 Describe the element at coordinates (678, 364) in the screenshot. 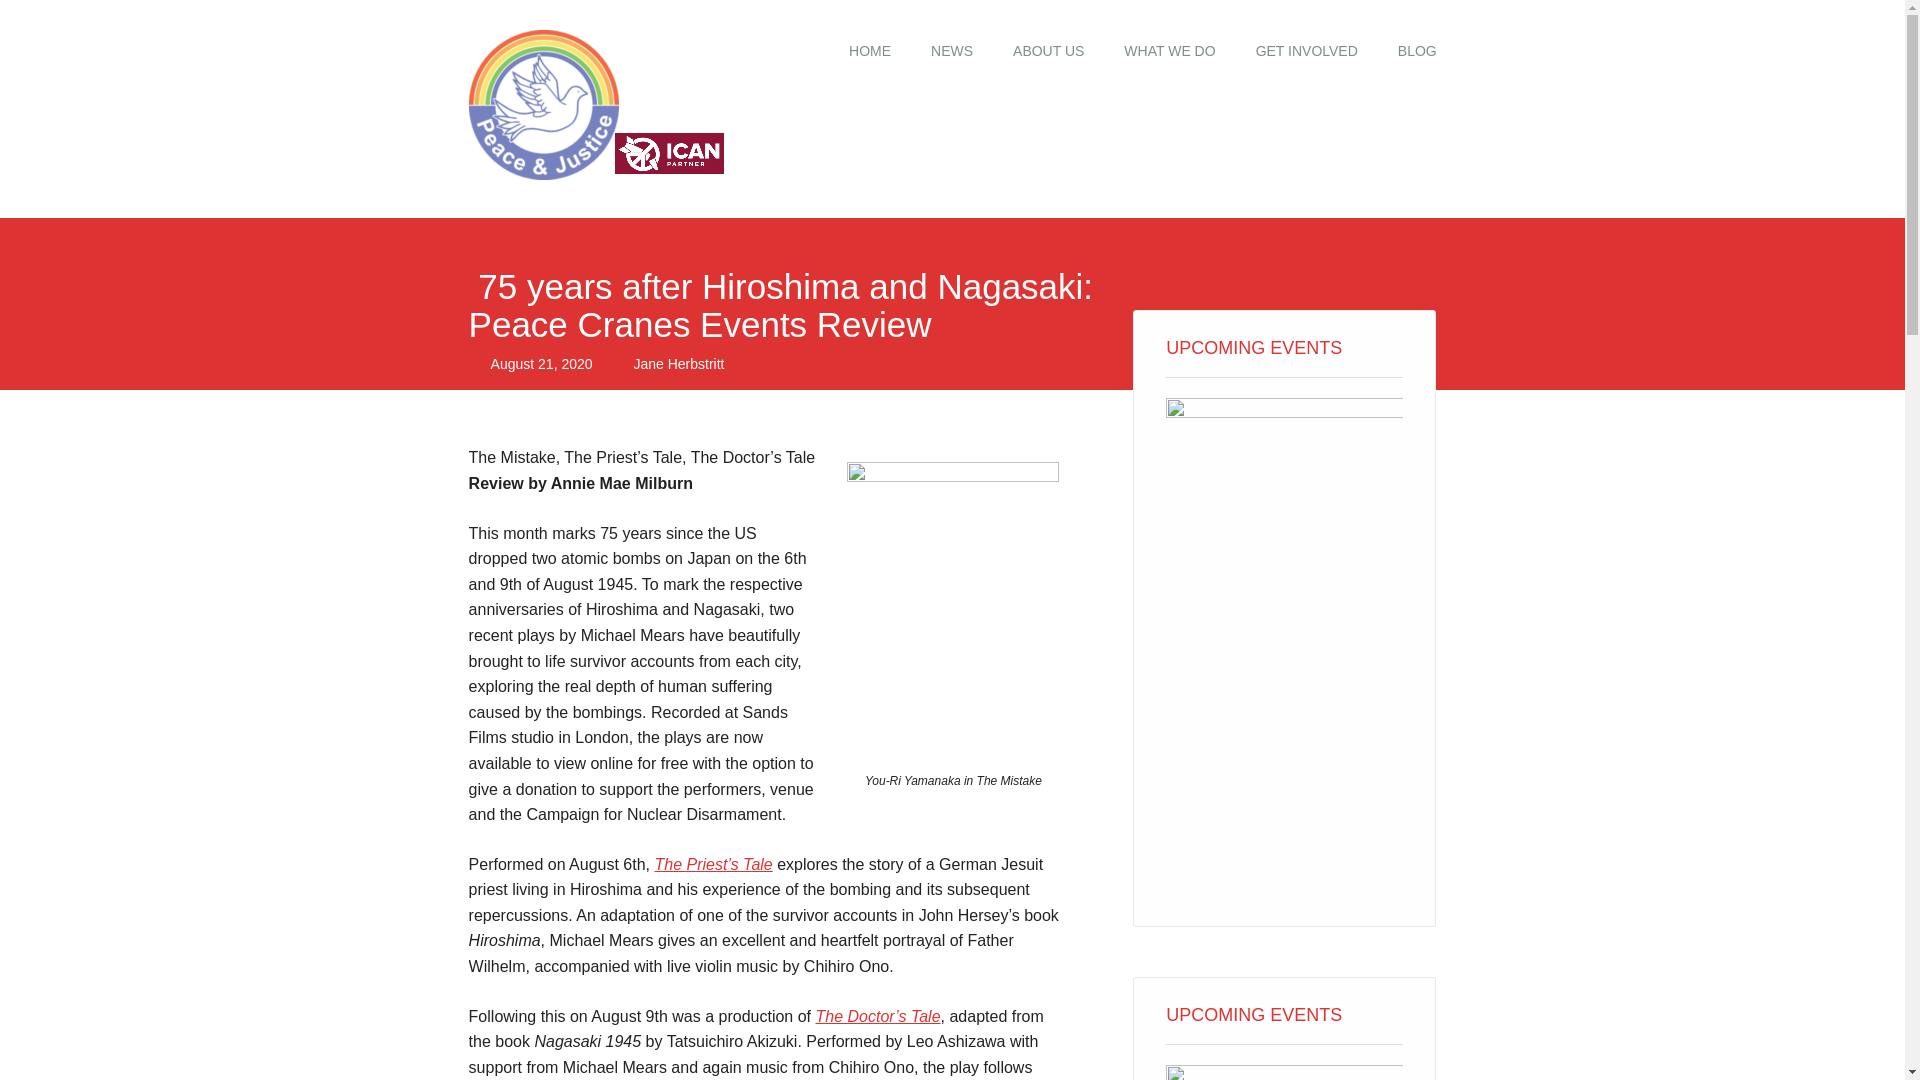

I see `View all posts by Jane Herbstritt` at that location.